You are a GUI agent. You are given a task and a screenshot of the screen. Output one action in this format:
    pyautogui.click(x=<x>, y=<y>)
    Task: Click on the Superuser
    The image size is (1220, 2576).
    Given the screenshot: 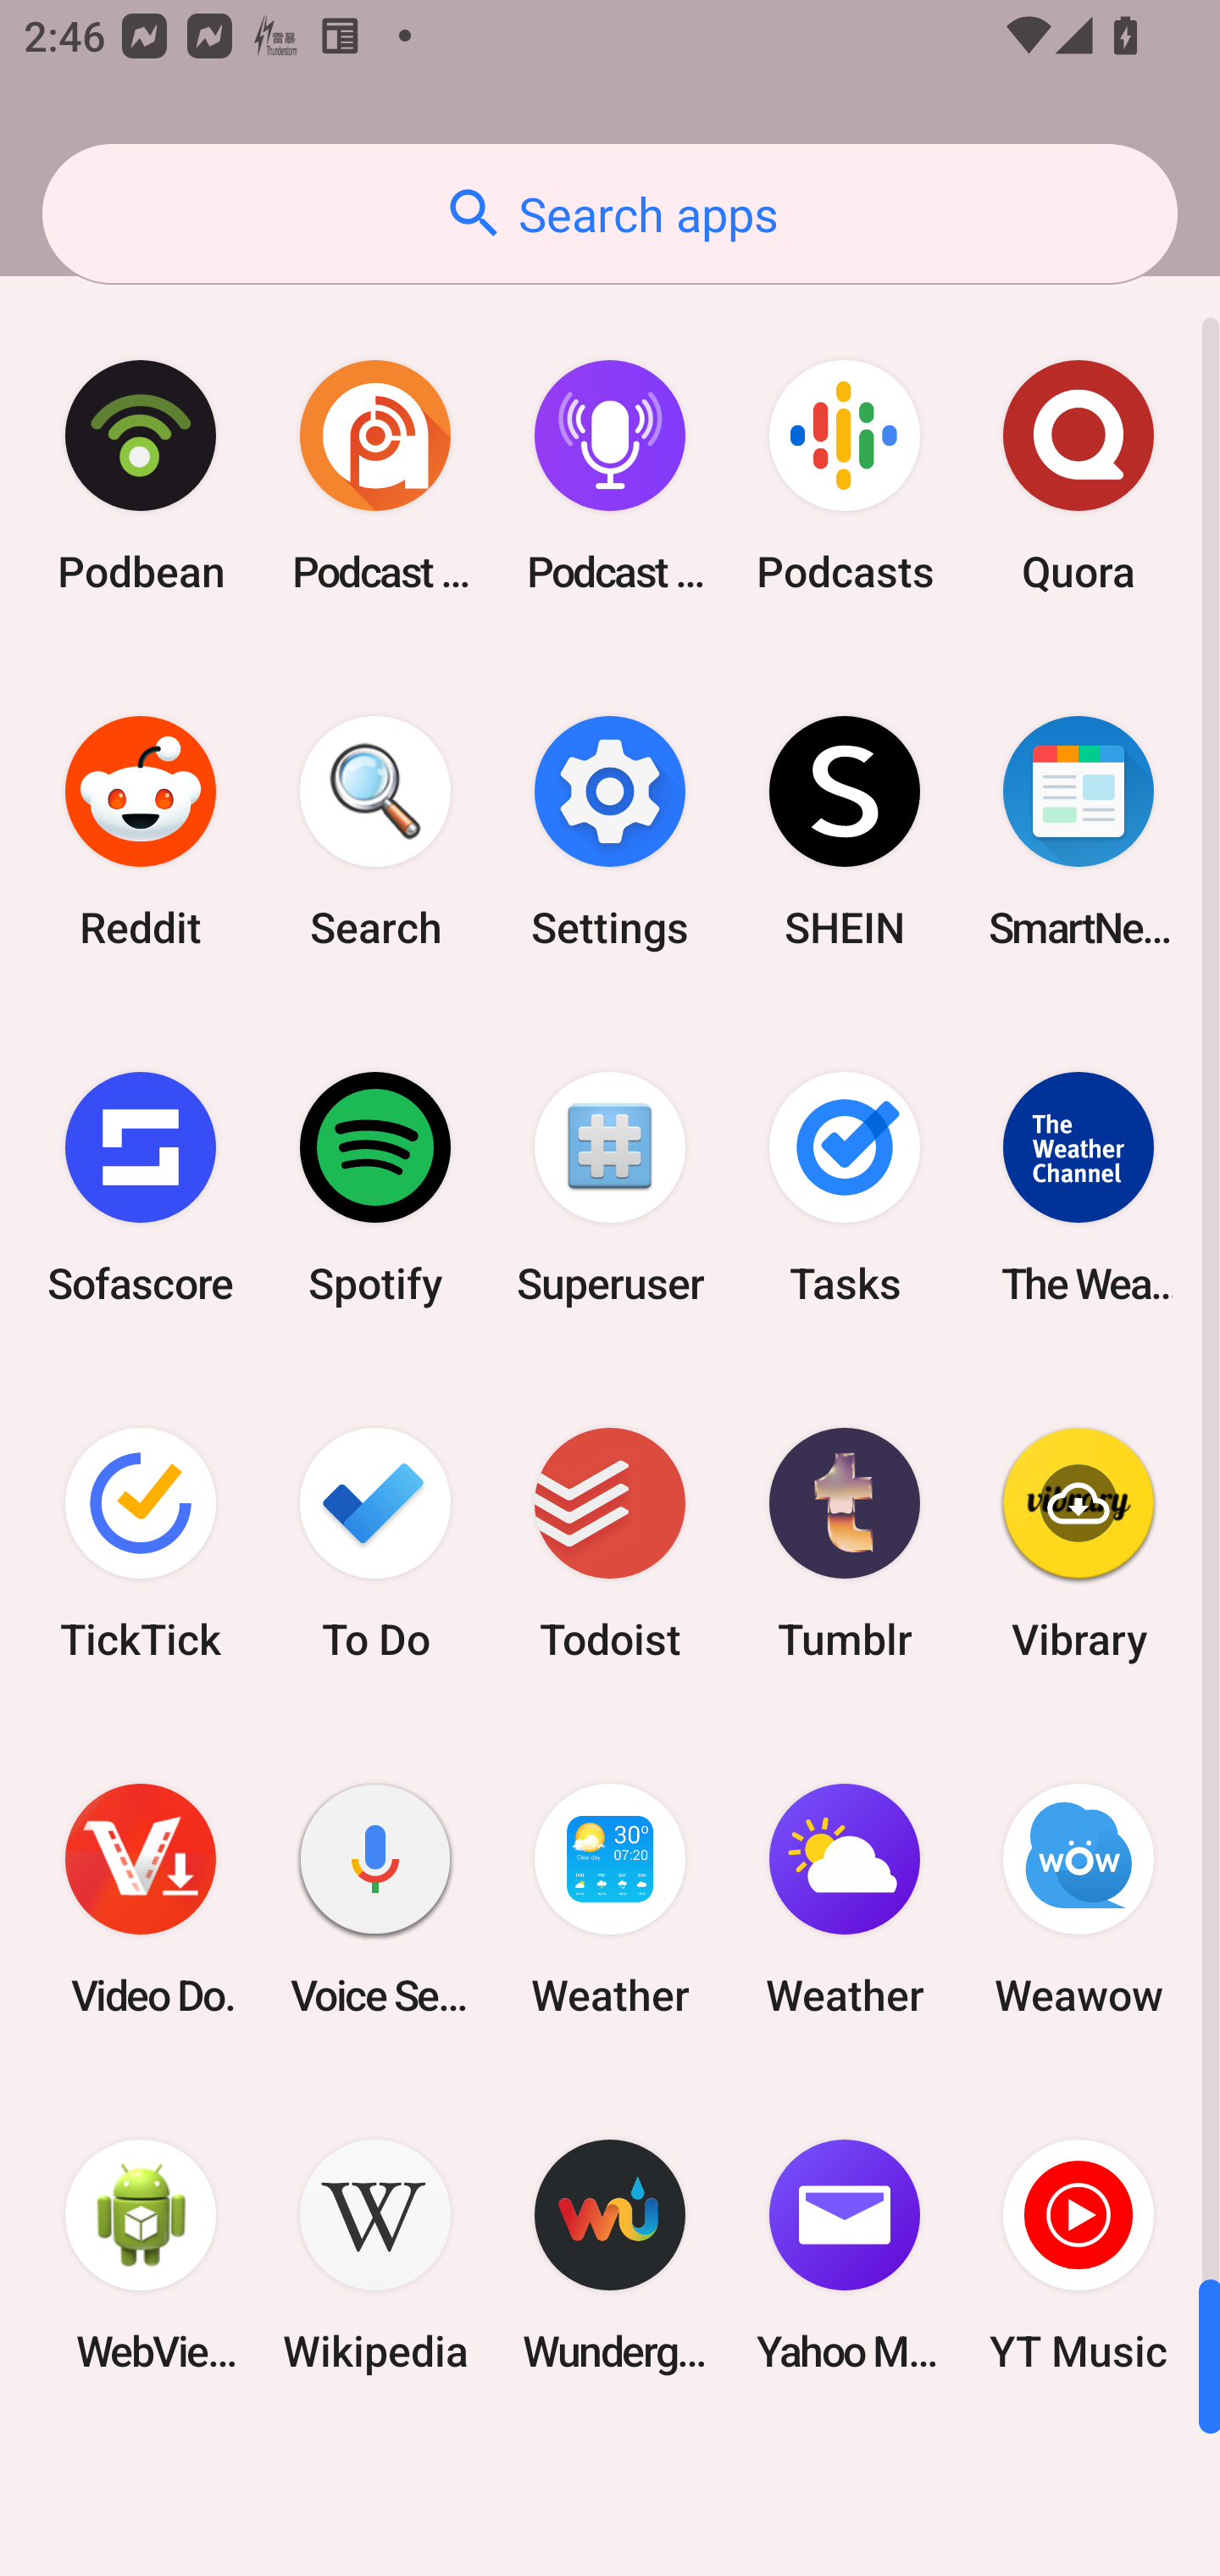 What is the action you would take?
    pyautogui.click(x=610, y=1187)
    